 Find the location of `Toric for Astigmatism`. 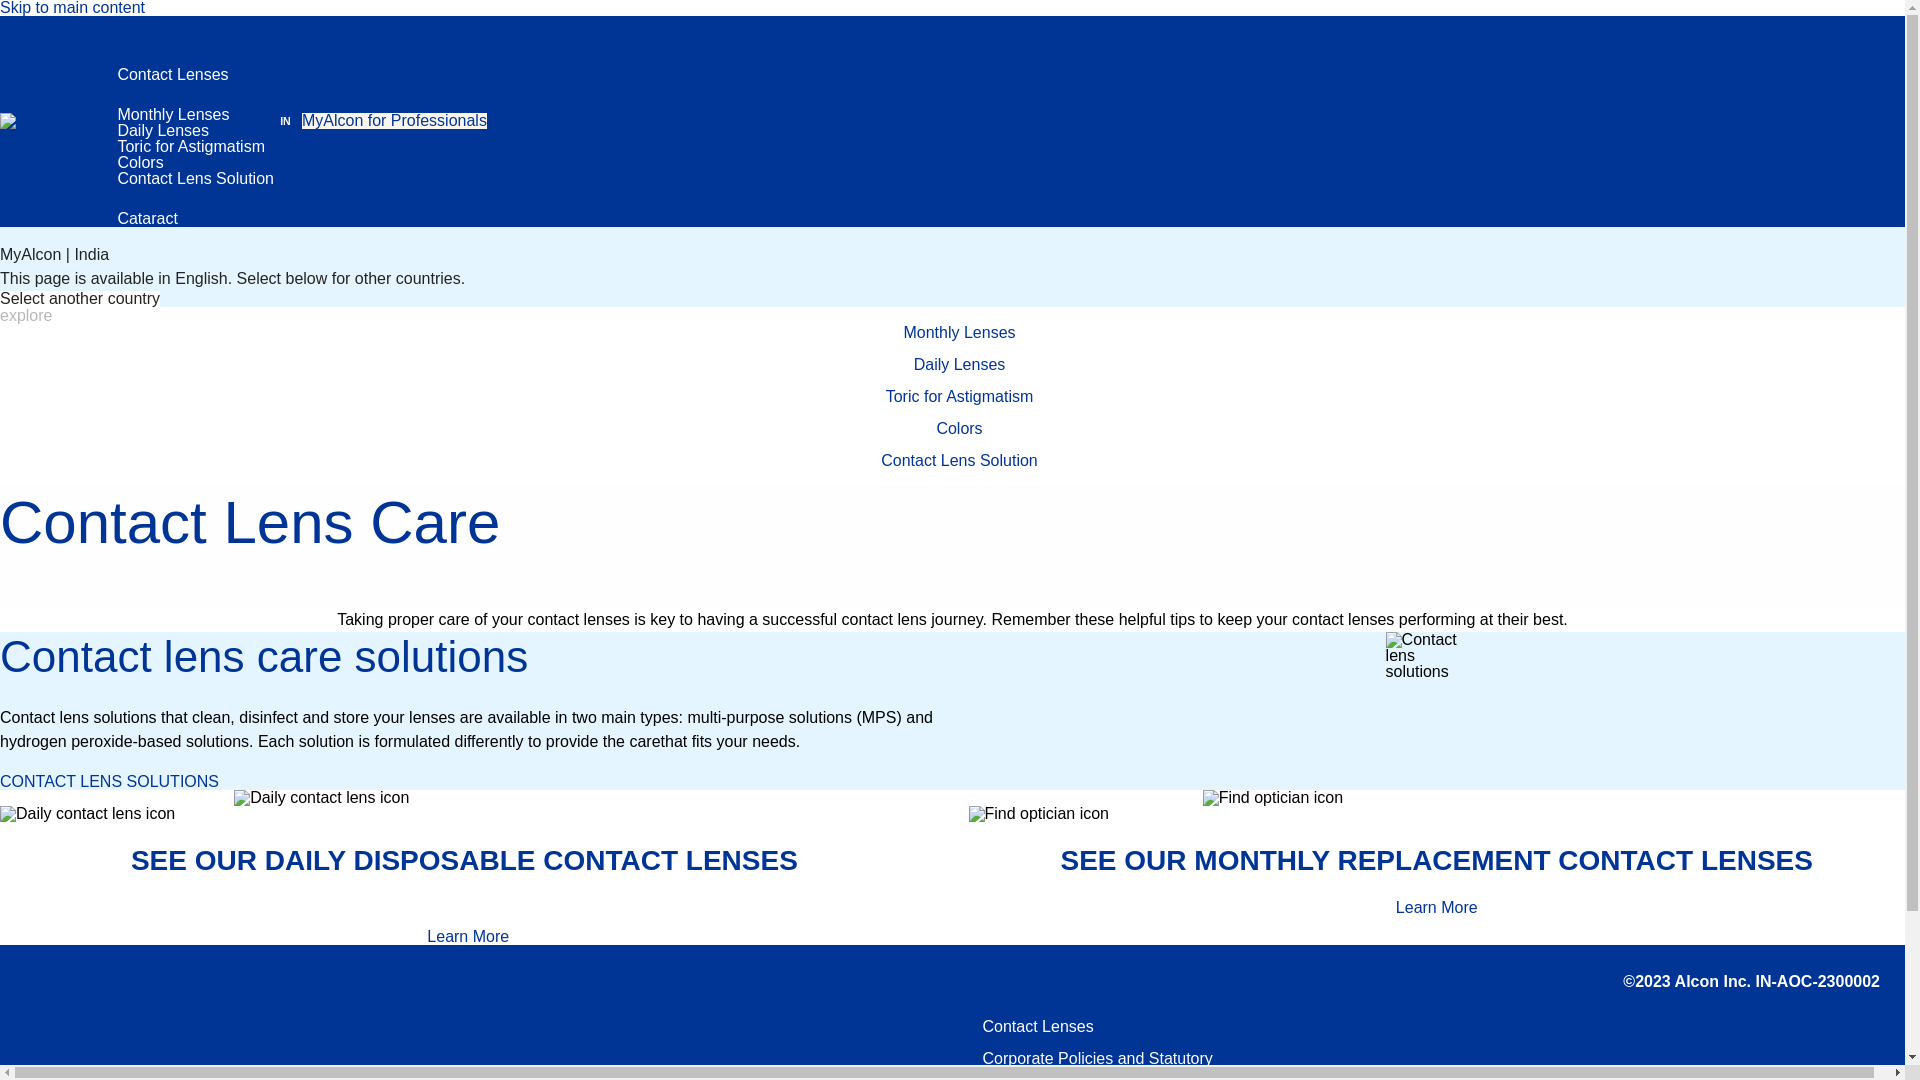

Toric for Astigmatism is located at coordinates (190, 146).